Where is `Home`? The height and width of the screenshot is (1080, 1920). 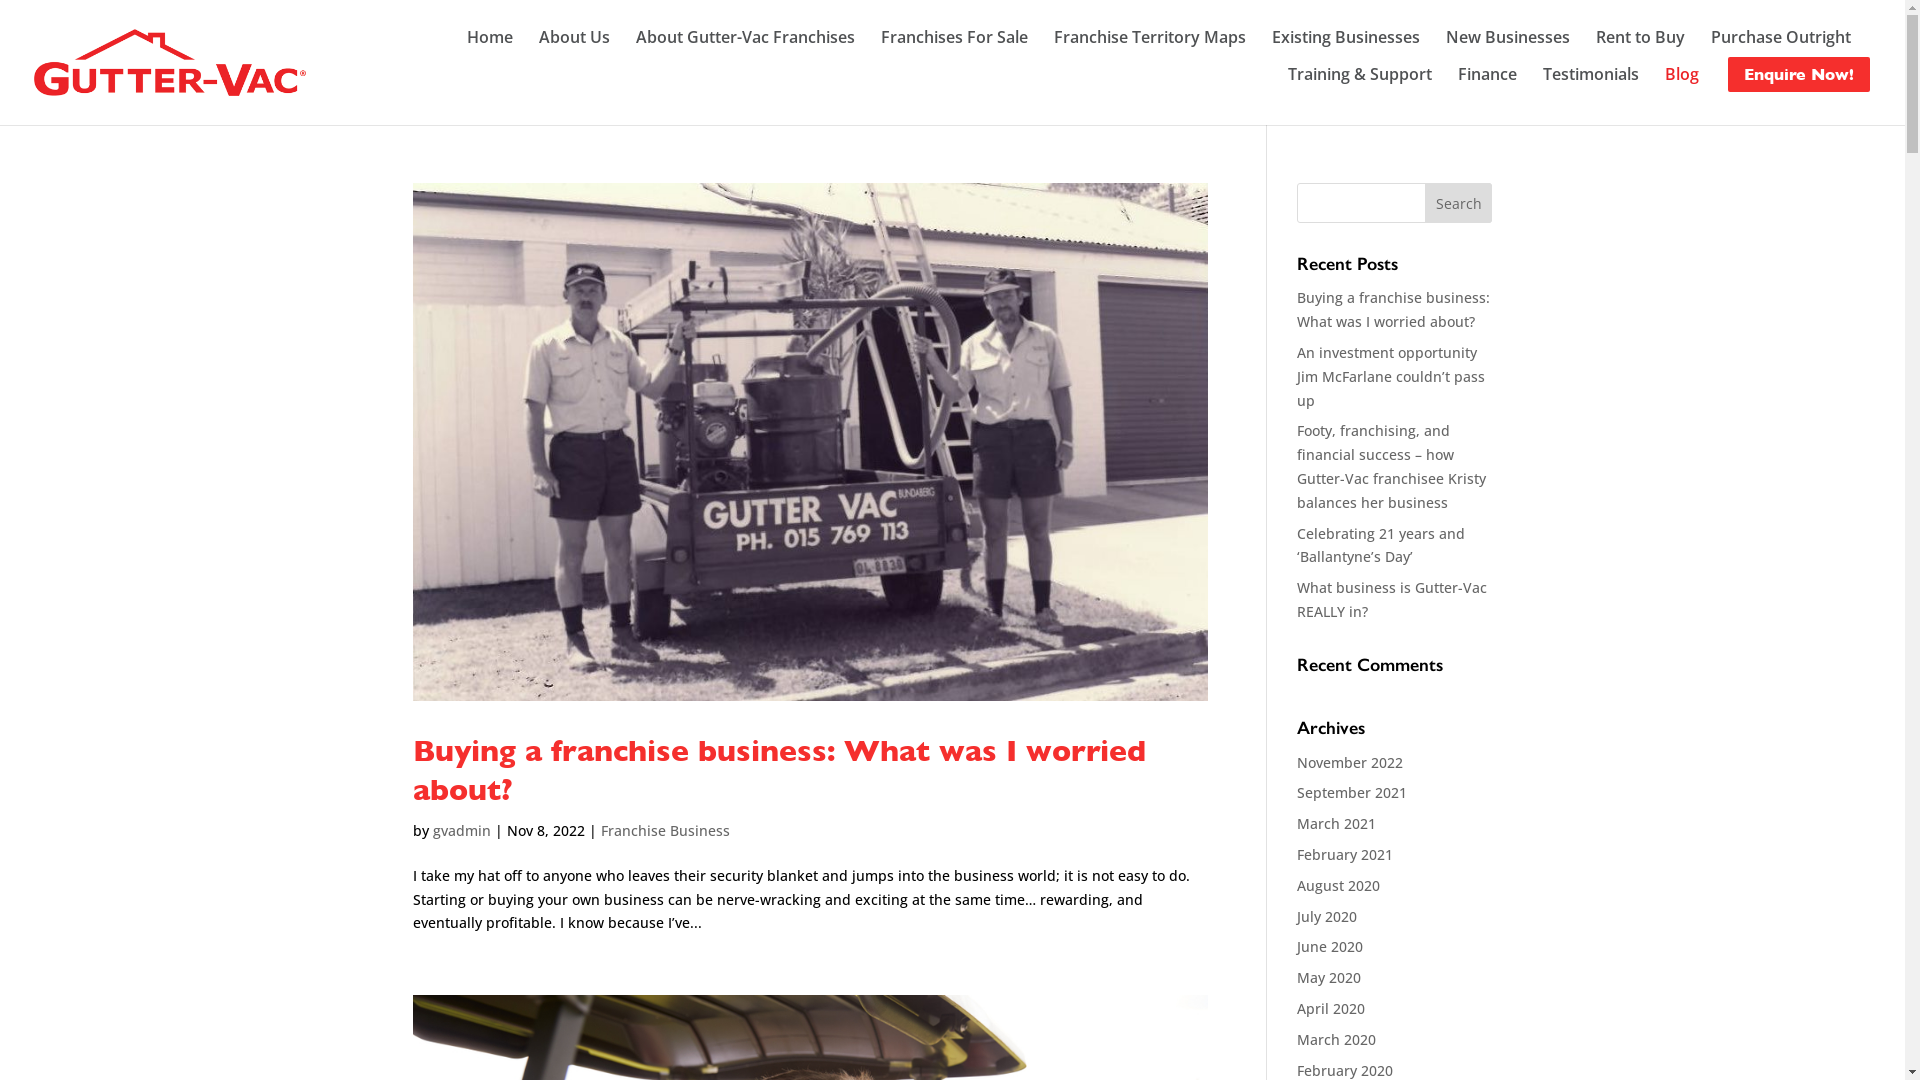
Home is located at coordinates (490, 42).